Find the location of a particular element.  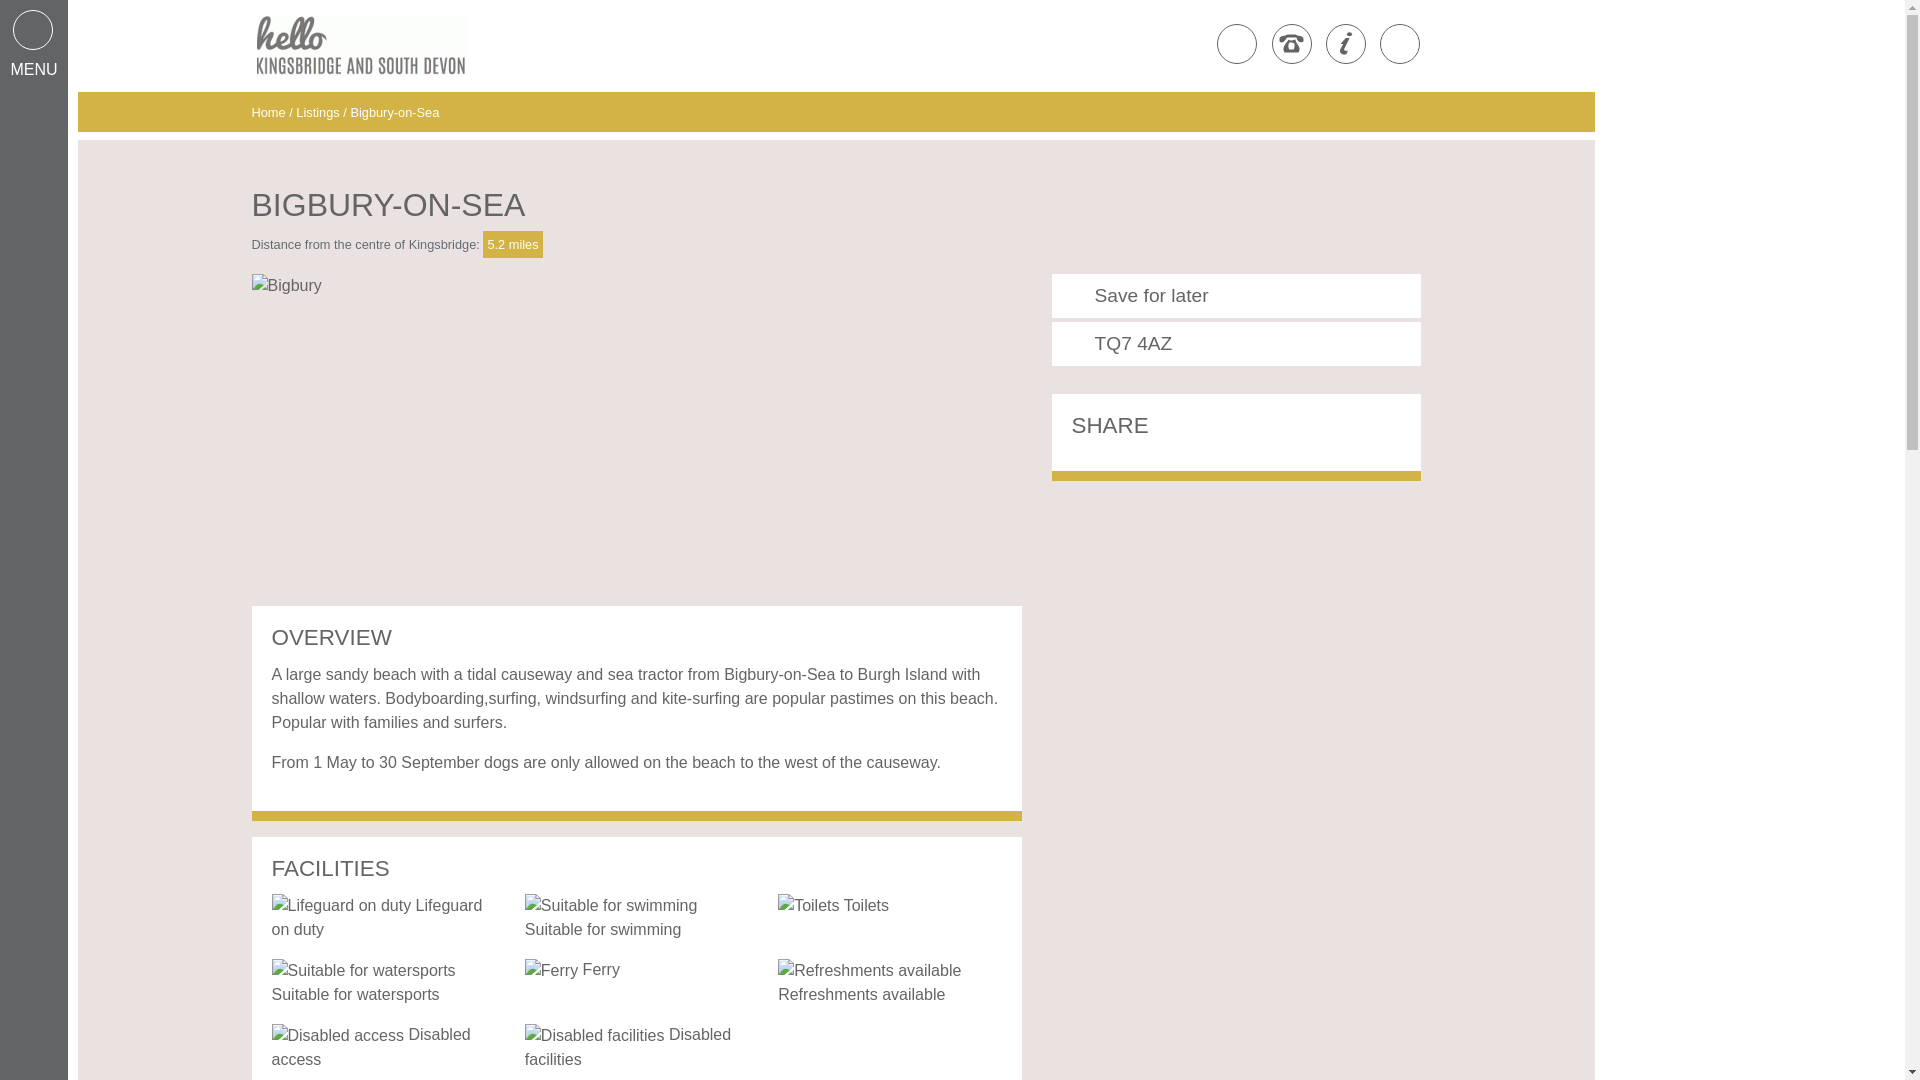

MENU is located at coordinates (34, 46).